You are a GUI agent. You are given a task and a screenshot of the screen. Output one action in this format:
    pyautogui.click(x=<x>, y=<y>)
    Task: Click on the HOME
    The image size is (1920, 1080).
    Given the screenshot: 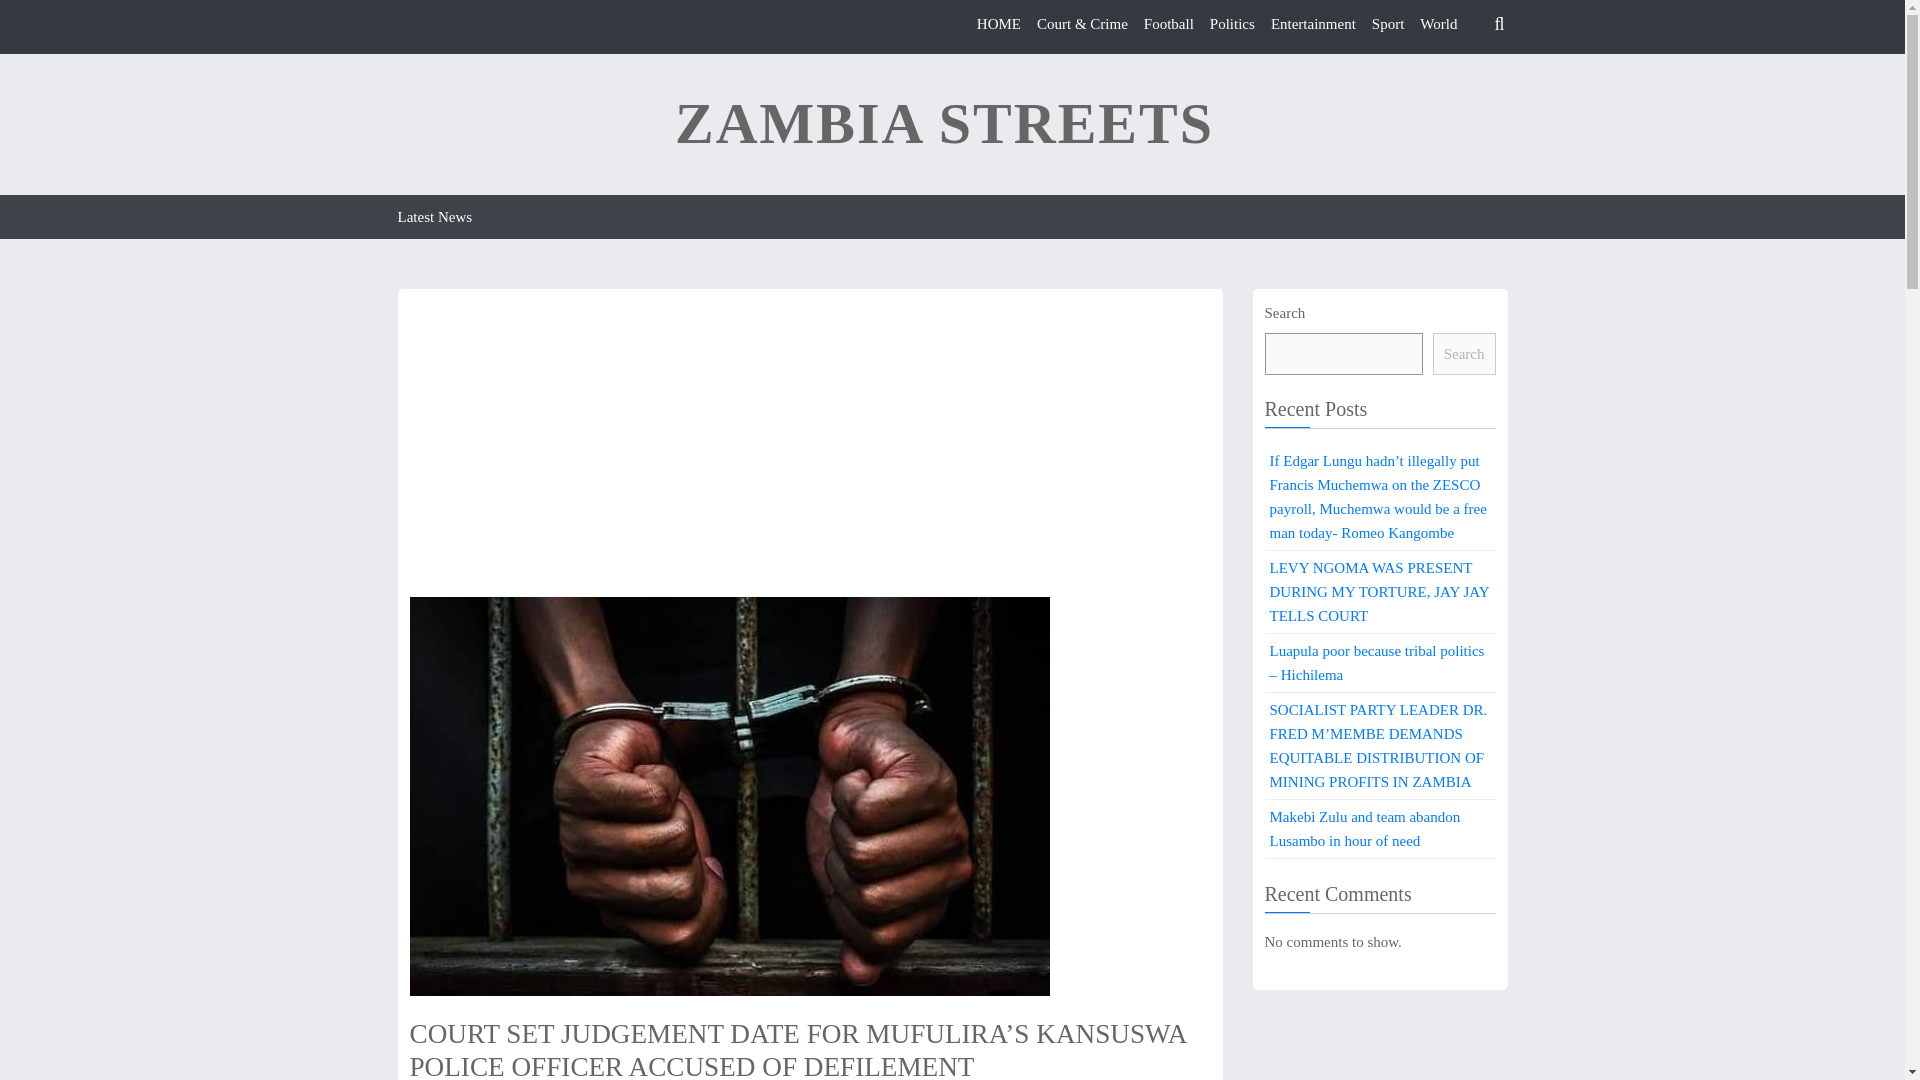 What is the action you would take?
    pyautogui.click(x=999, y=24)
    